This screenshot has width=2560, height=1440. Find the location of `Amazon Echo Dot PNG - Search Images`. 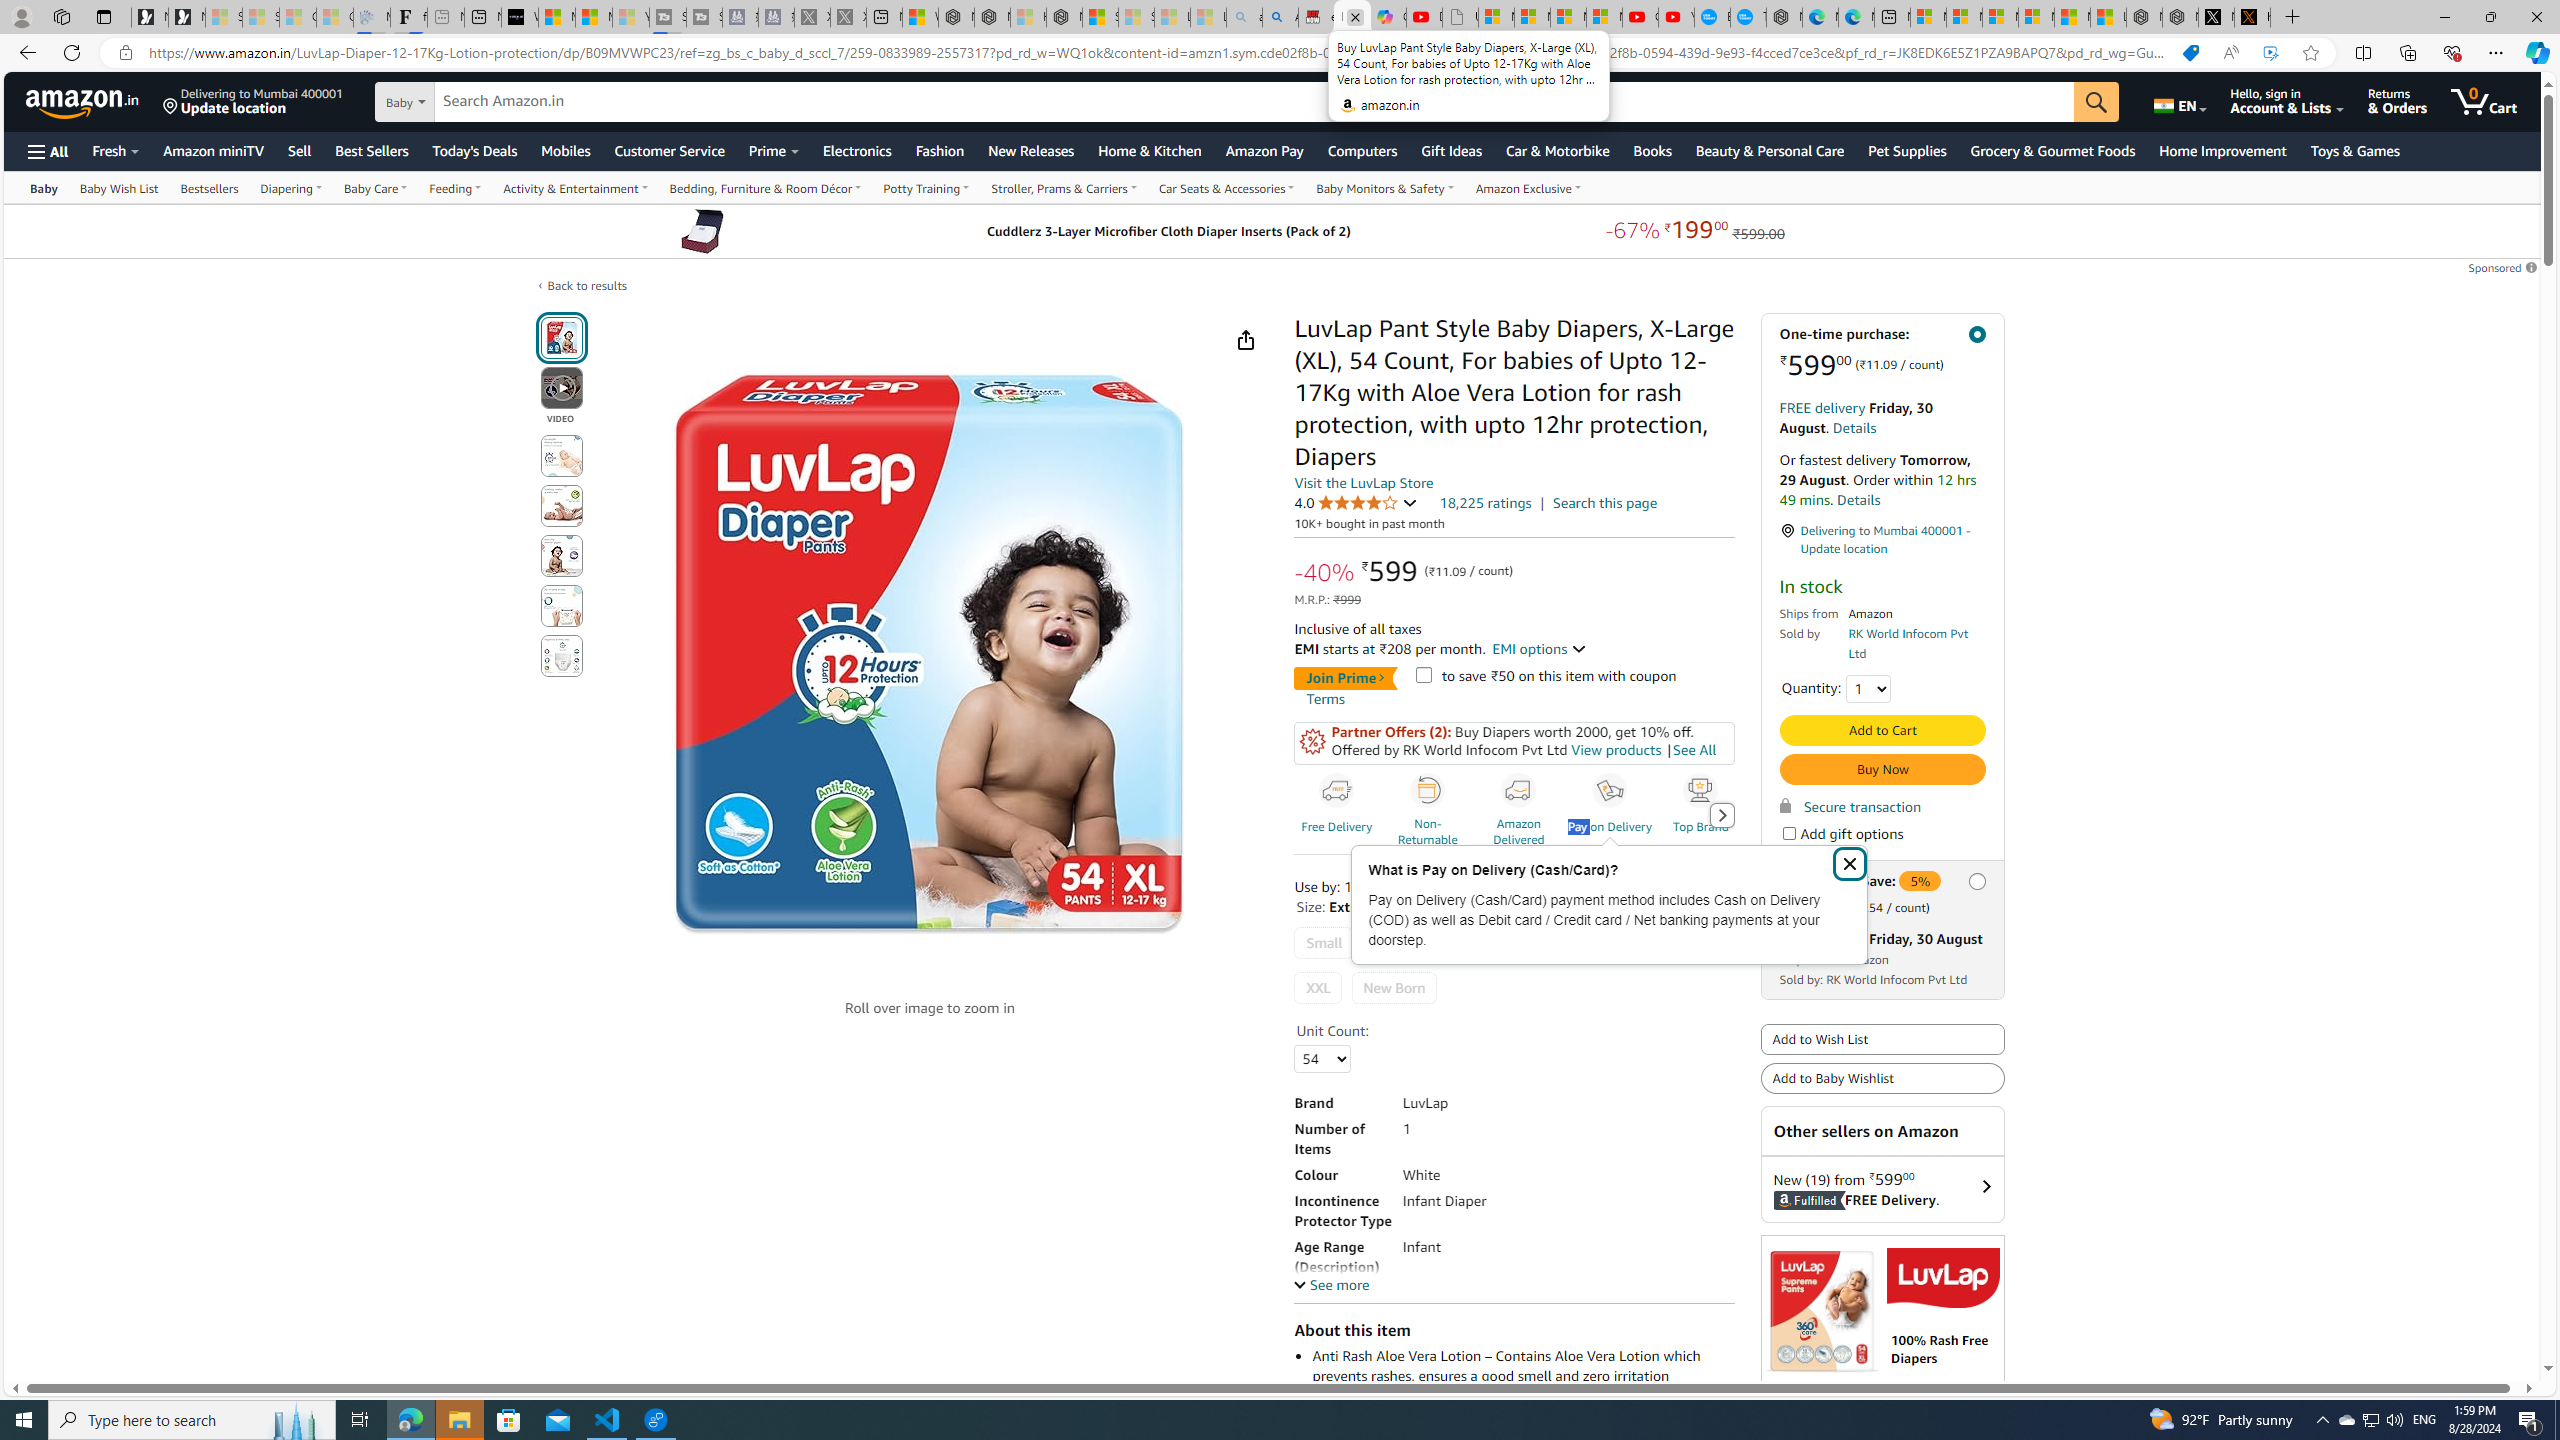

Amazon Echo Dot PNG - Search Images is located at coordinates (1281, 17).